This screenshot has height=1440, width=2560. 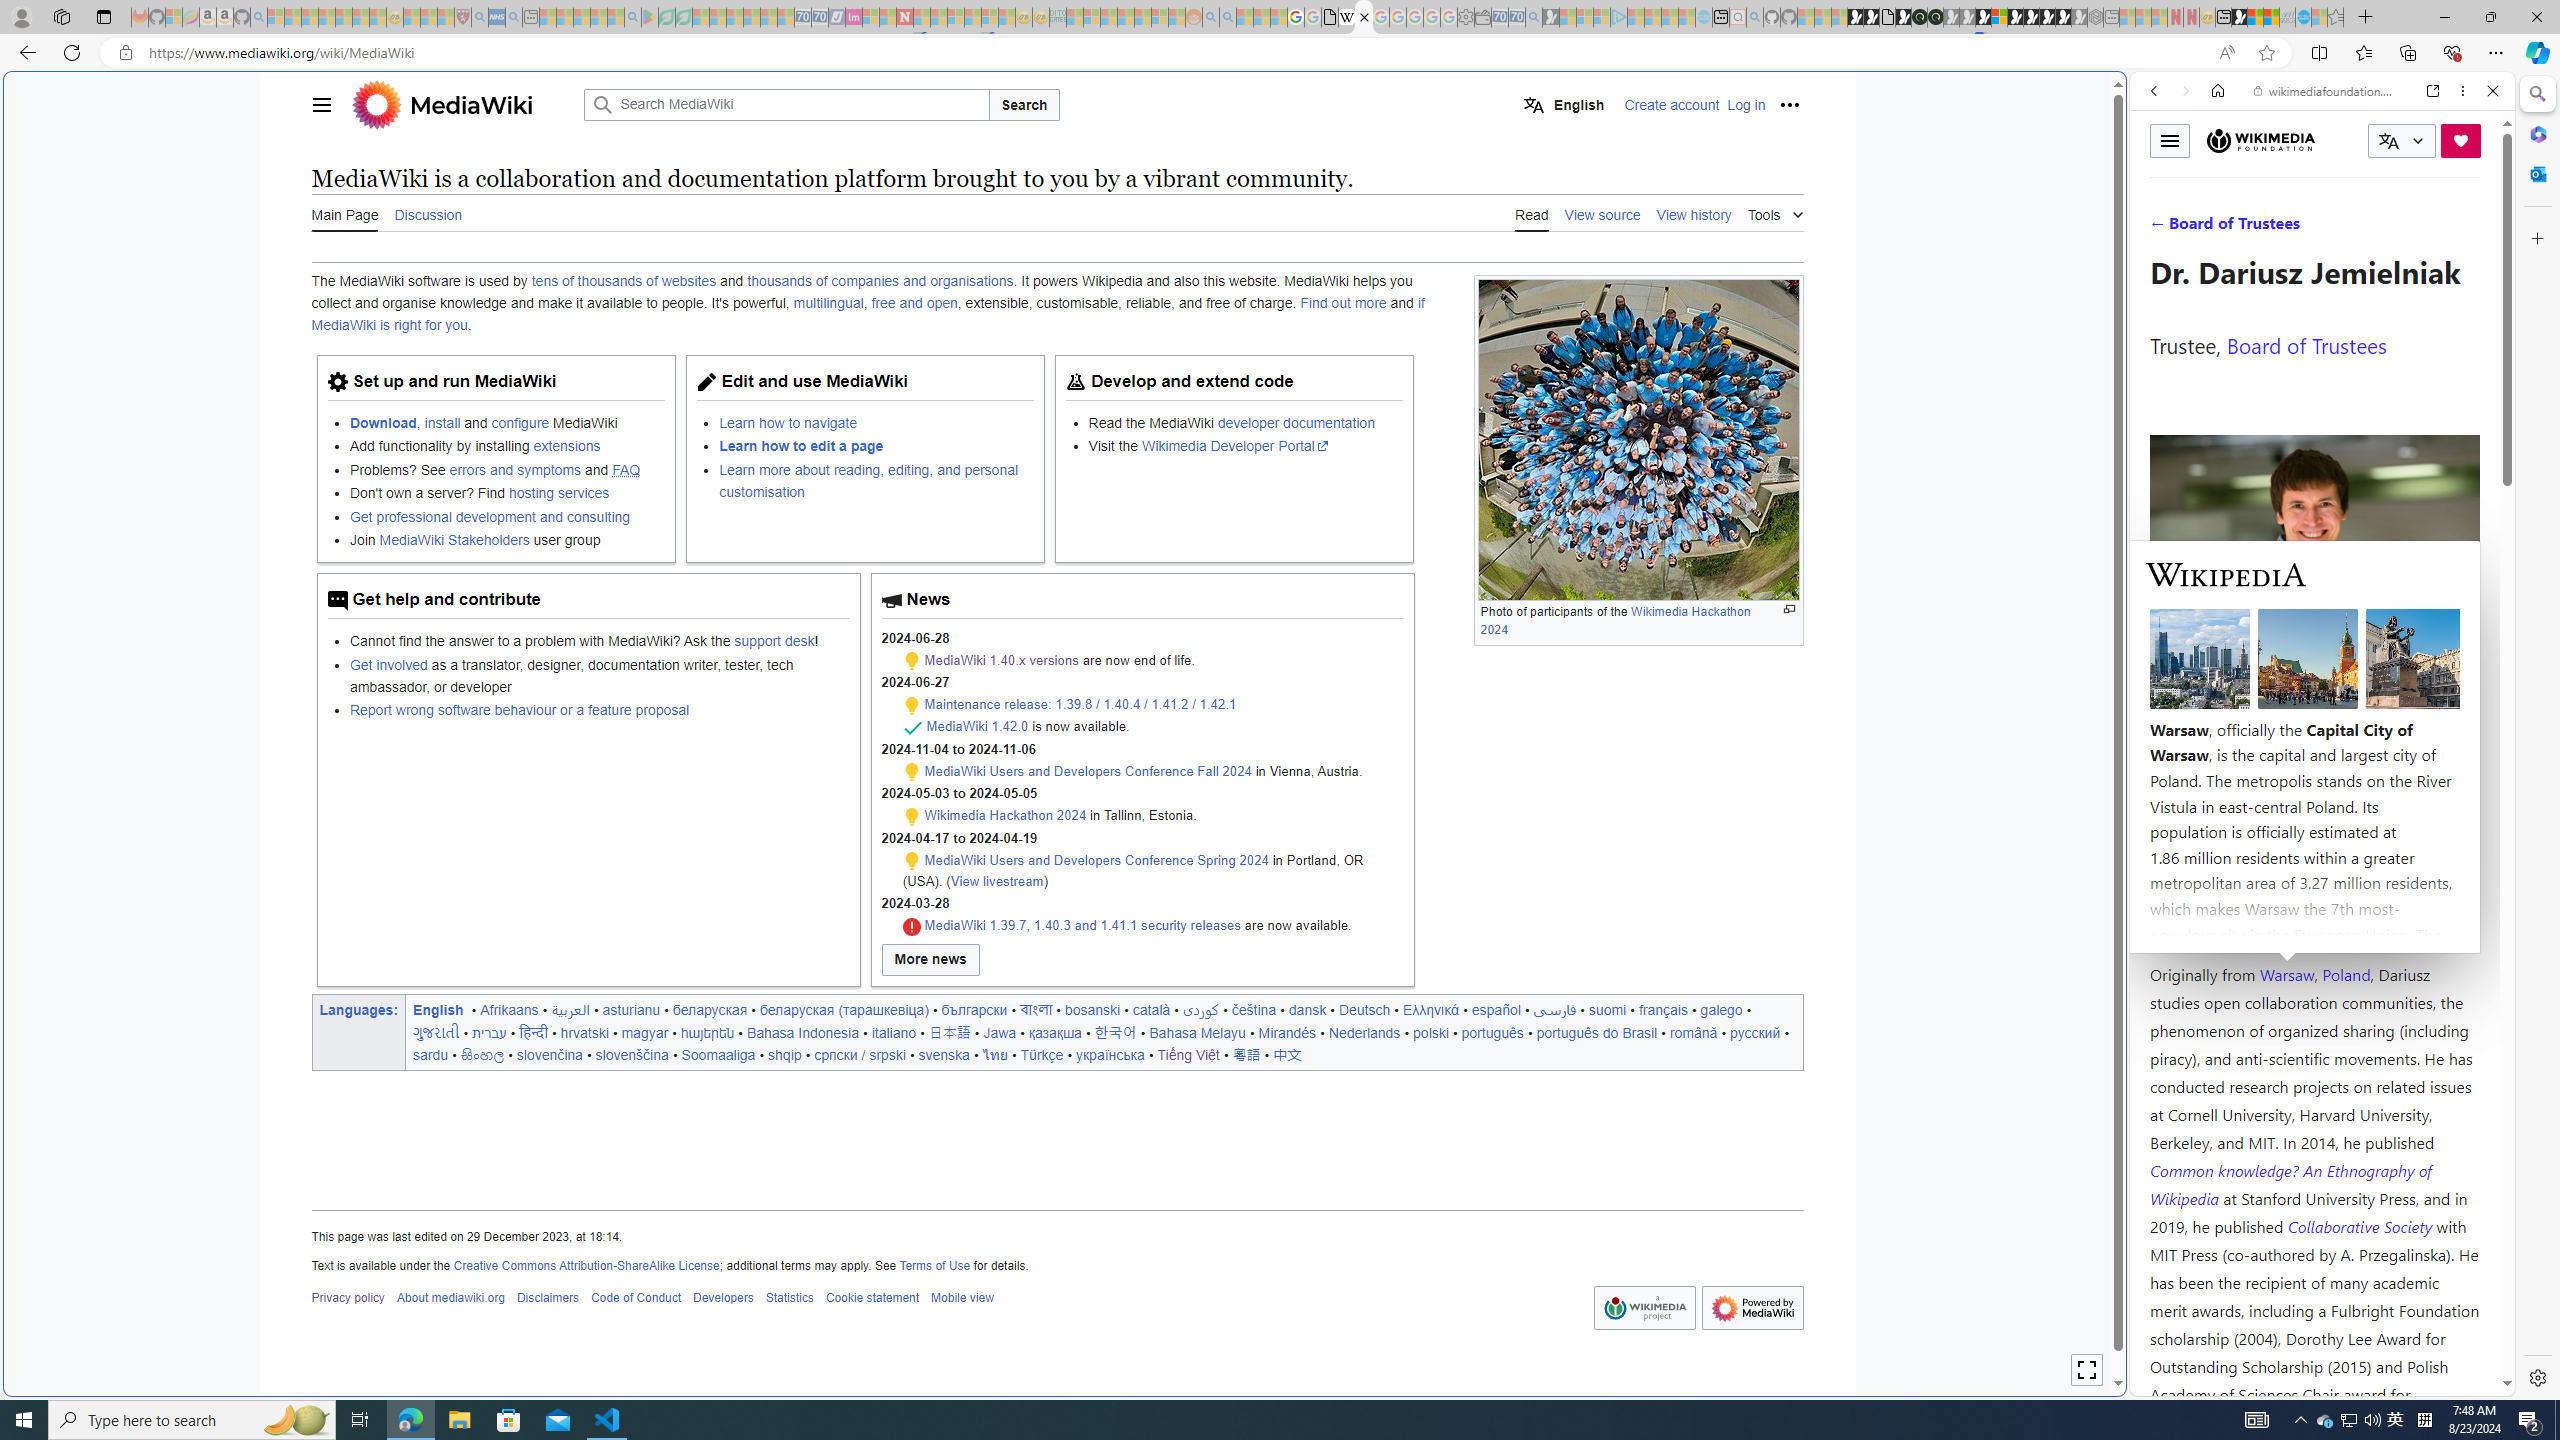 What do you see at coordinates (520, 710) in the screenshot?
I see `Report wrong software behaviour or a feature proposal` at bounding box center [520, 710].